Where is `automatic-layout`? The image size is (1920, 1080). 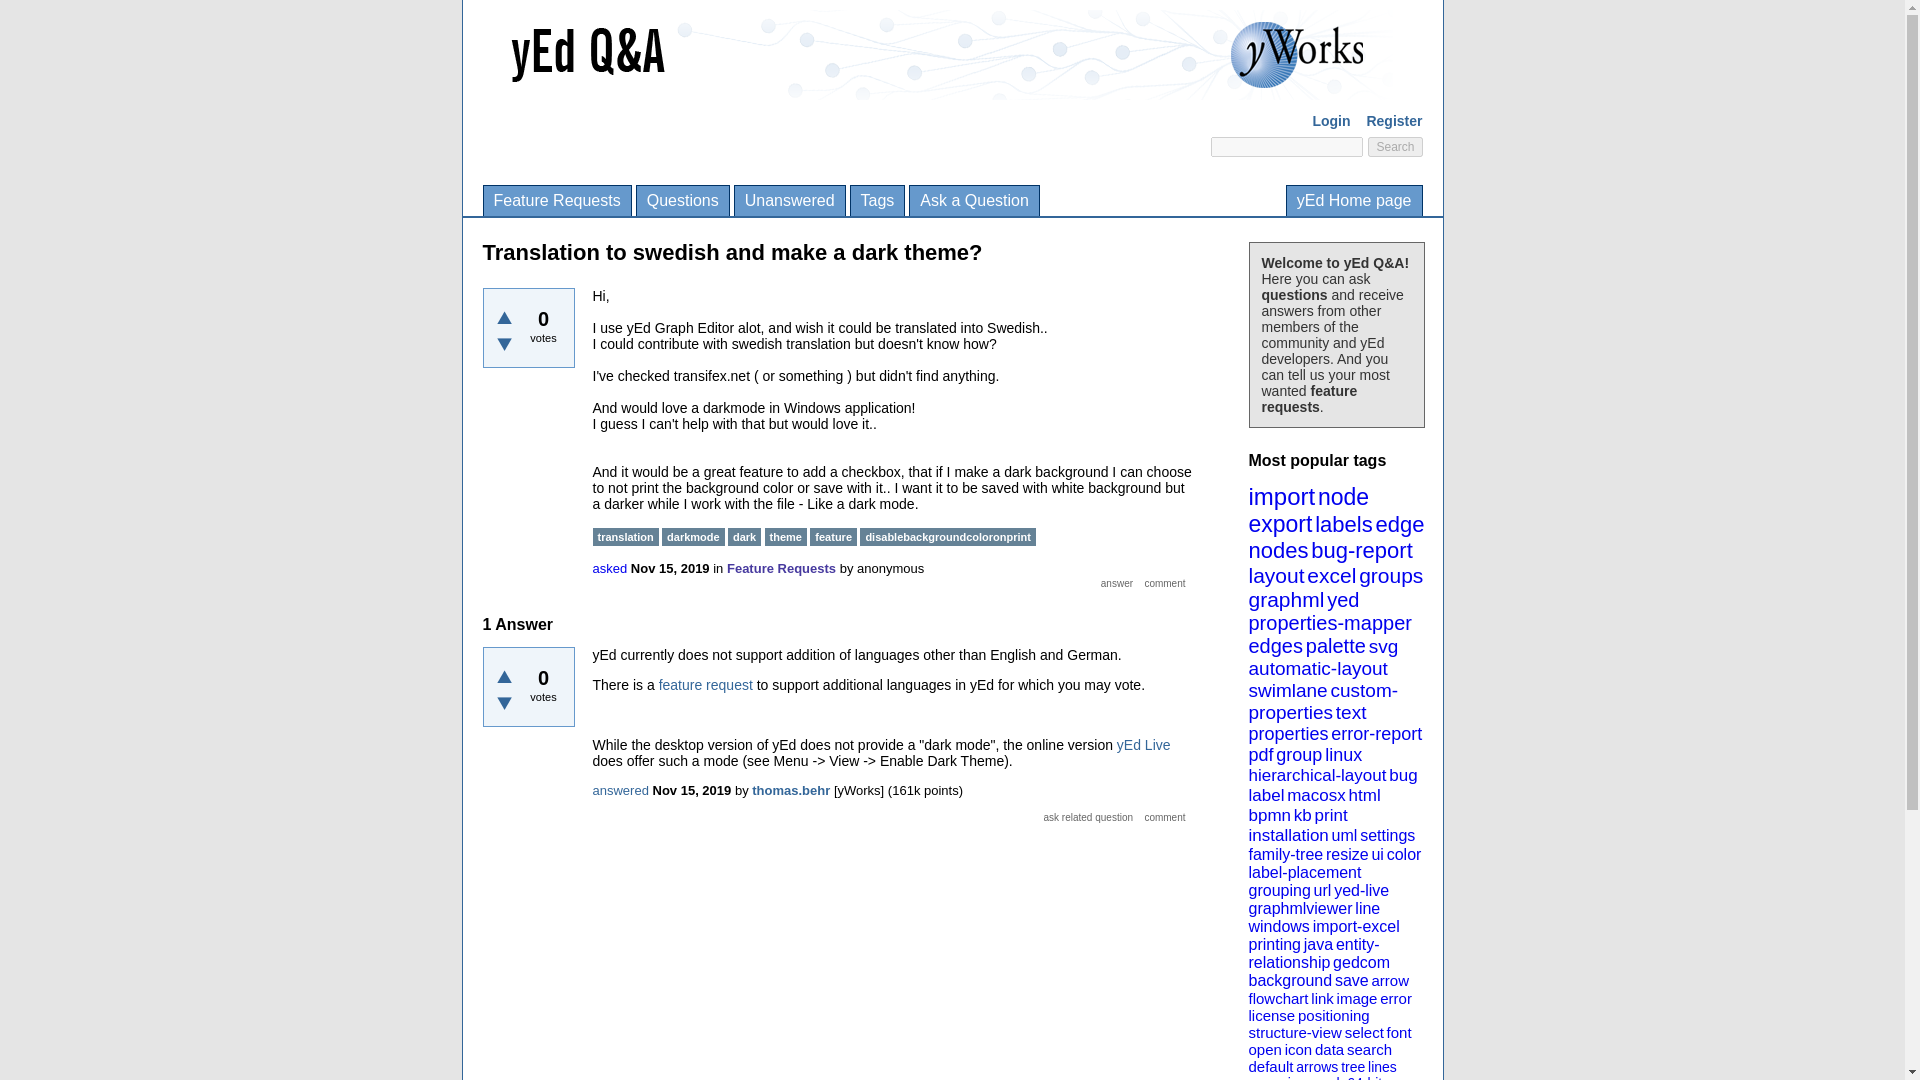
automatic-layout is located at coordinates (1317, 668).